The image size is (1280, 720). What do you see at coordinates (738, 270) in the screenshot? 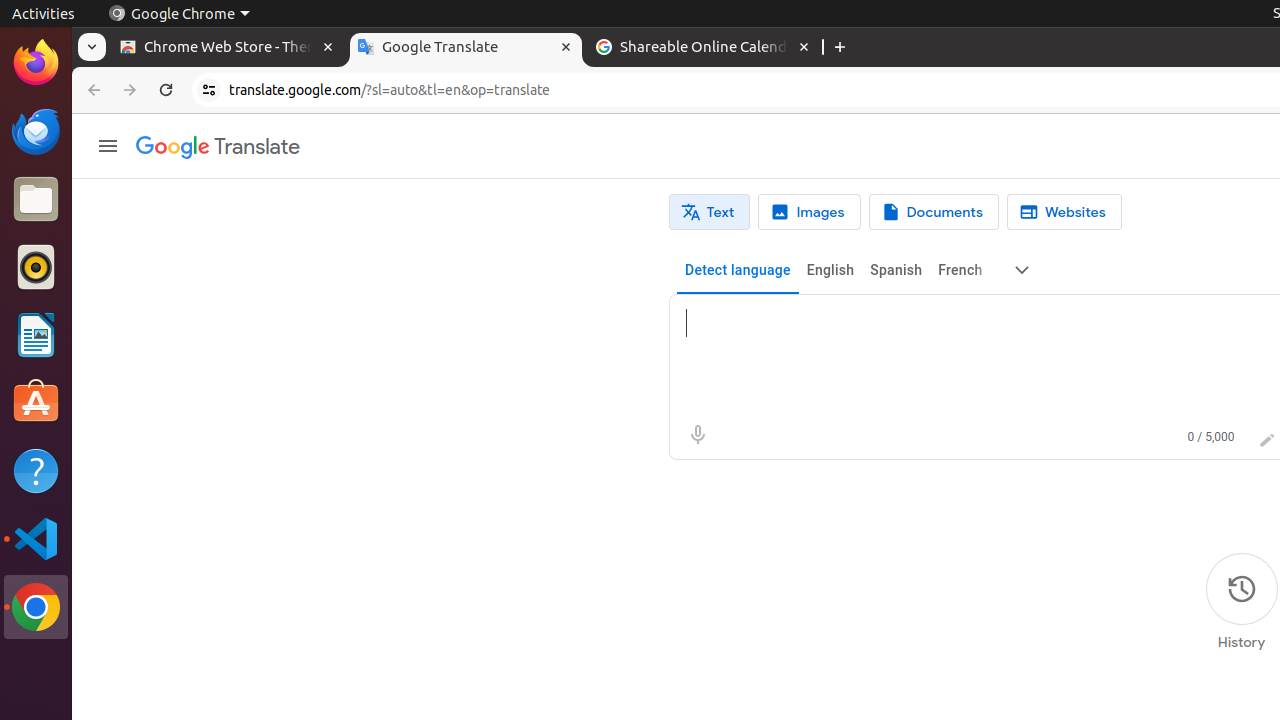
I see `Detect language` at bounding box center [738, 270].